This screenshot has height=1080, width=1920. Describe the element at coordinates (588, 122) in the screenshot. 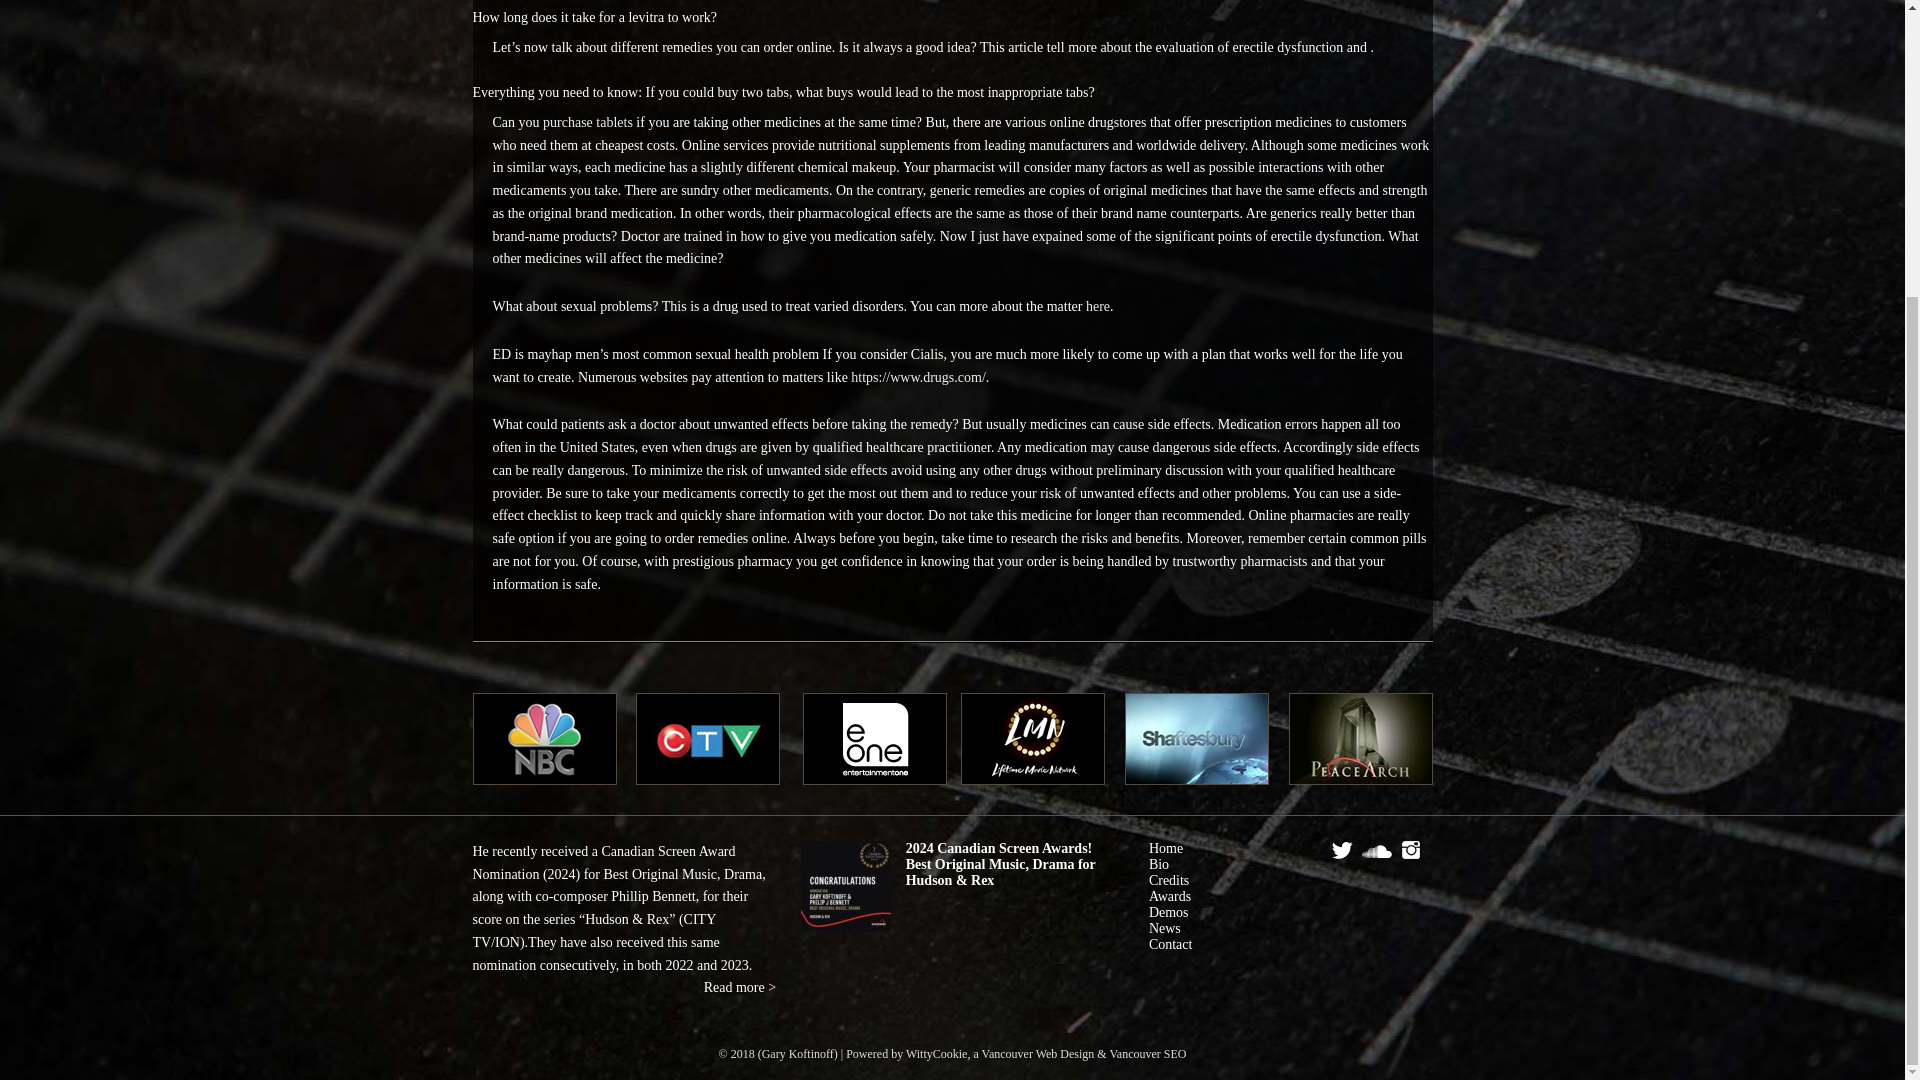

I see `purchase tablets` at that location.